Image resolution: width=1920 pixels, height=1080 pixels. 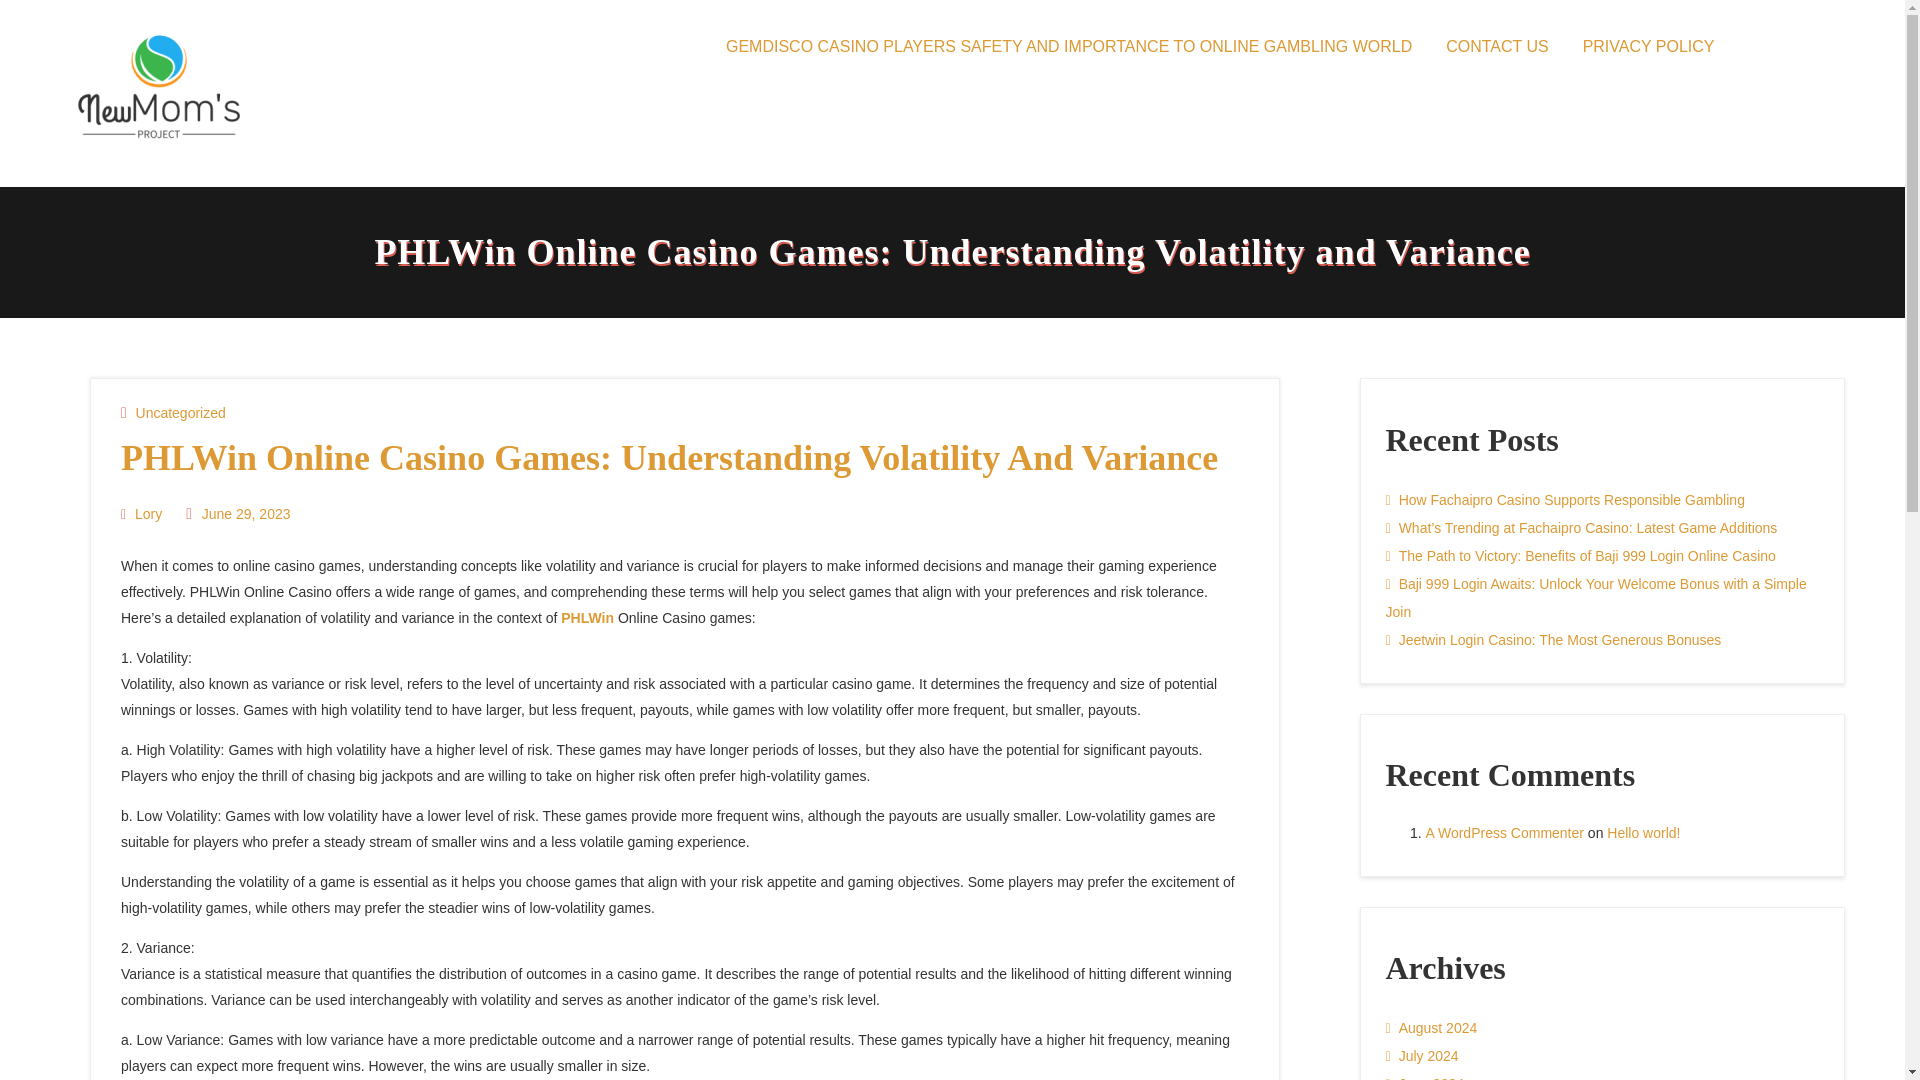 I want to click on Uncategorized, so click(x=181, y=412).